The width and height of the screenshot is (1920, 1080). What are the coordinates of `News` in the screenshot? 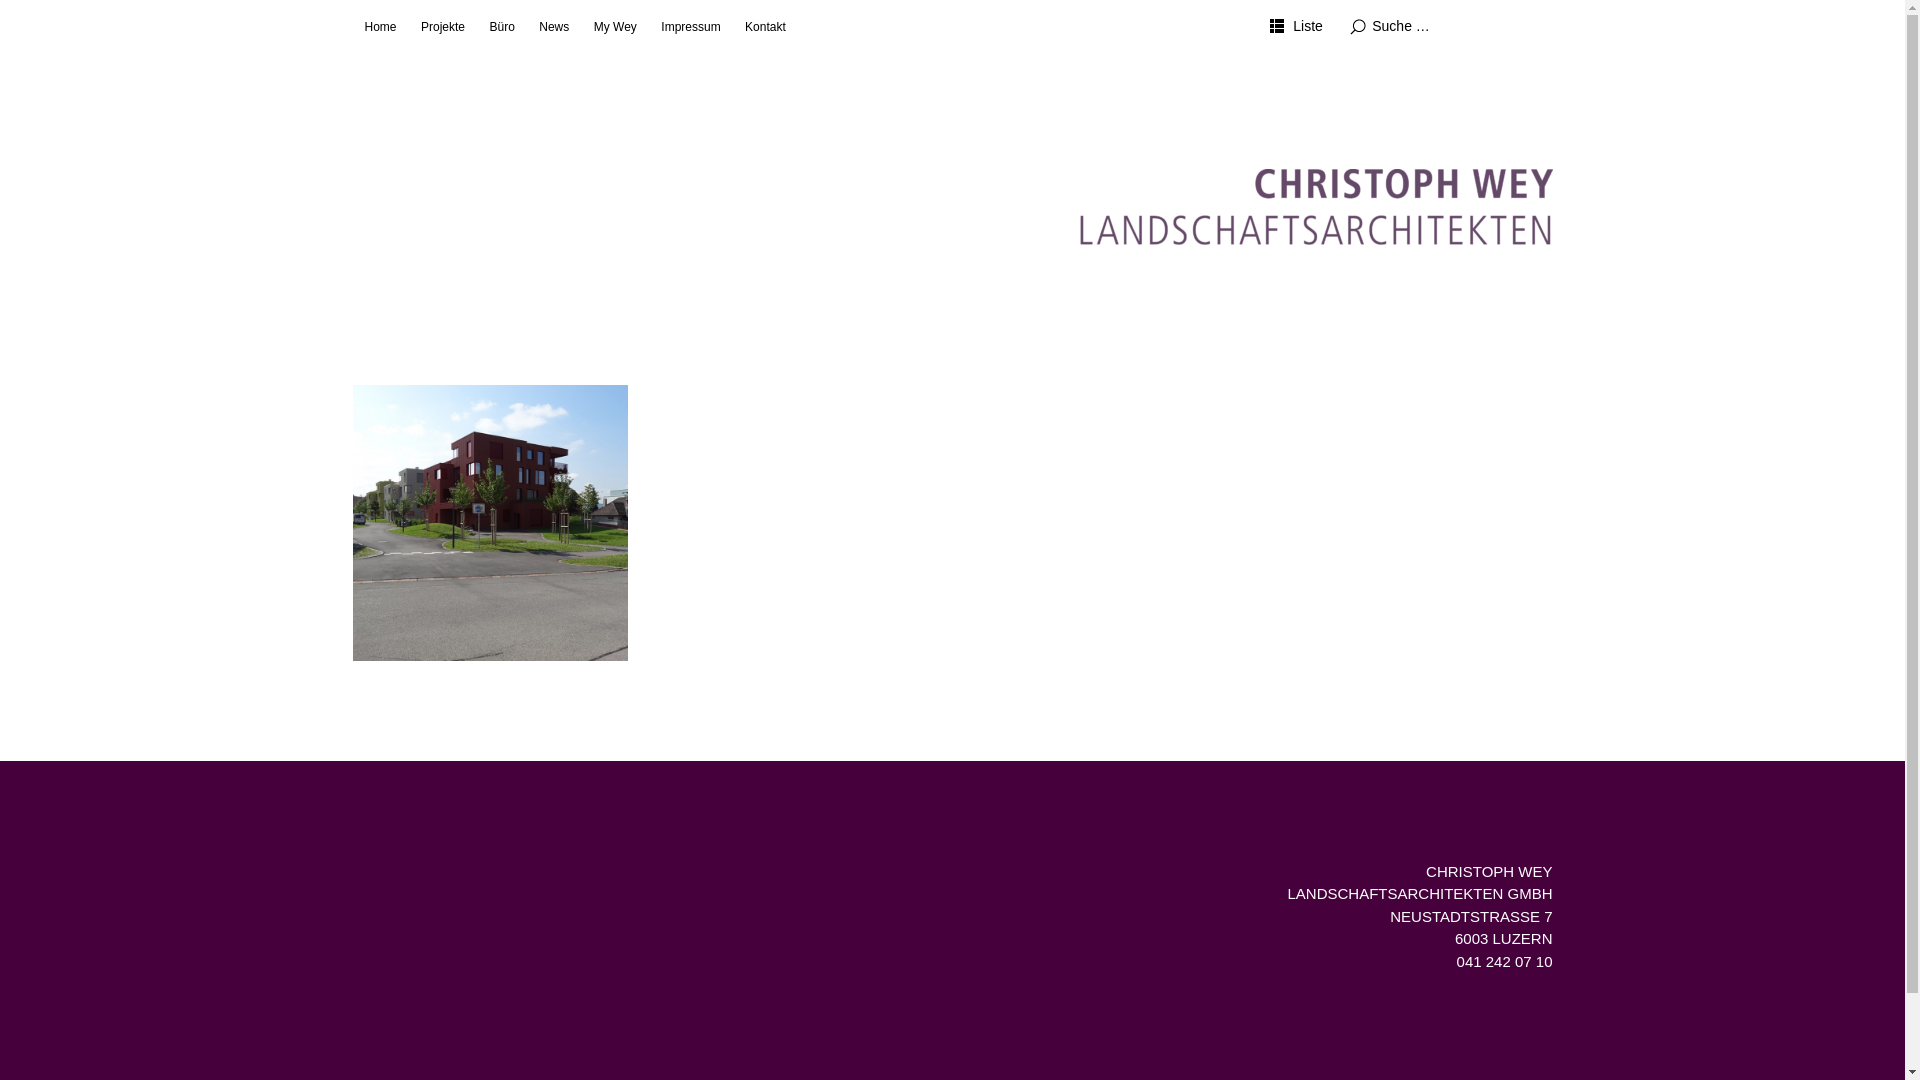 It's located at (554, 27).